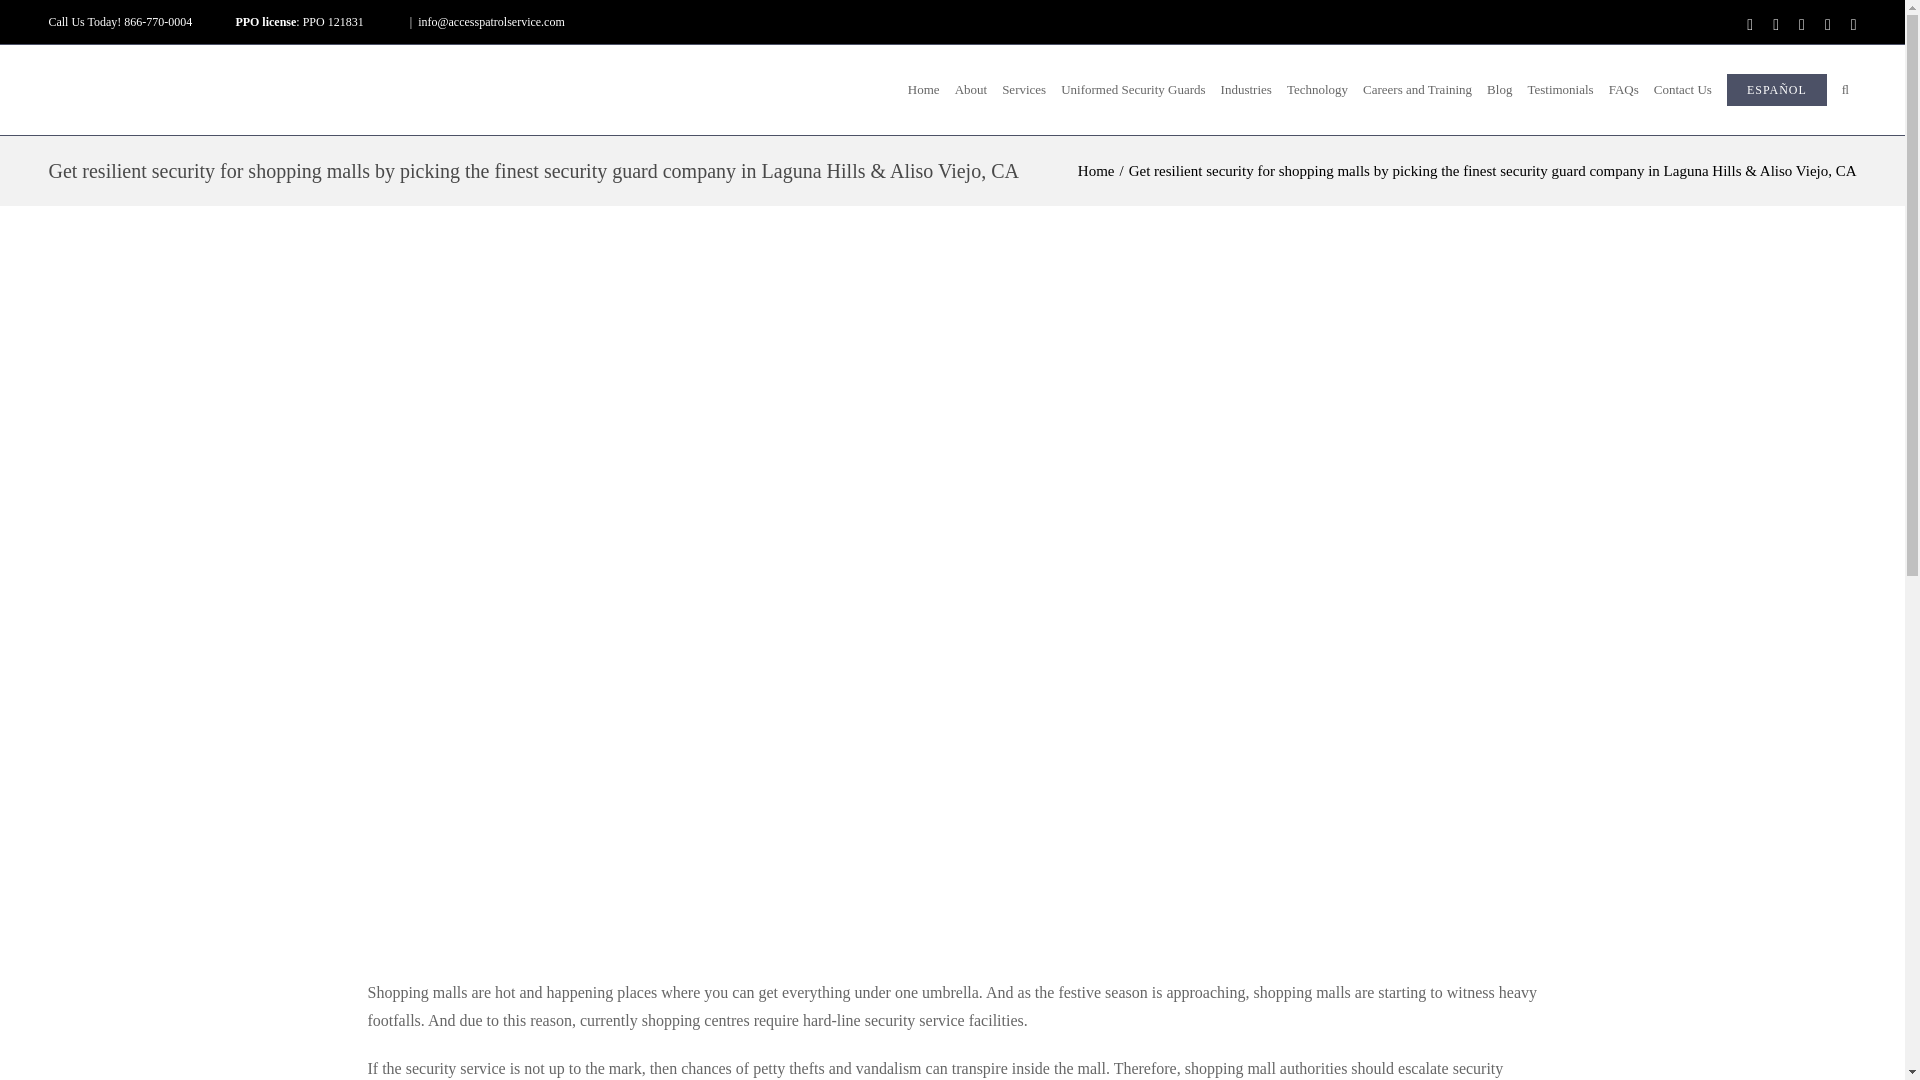 The image size is (1920, 1080). What do you see at coordinates (1682, 90) in the screenshot?
I see `Contact Us` at bounding box center [1682, 90].